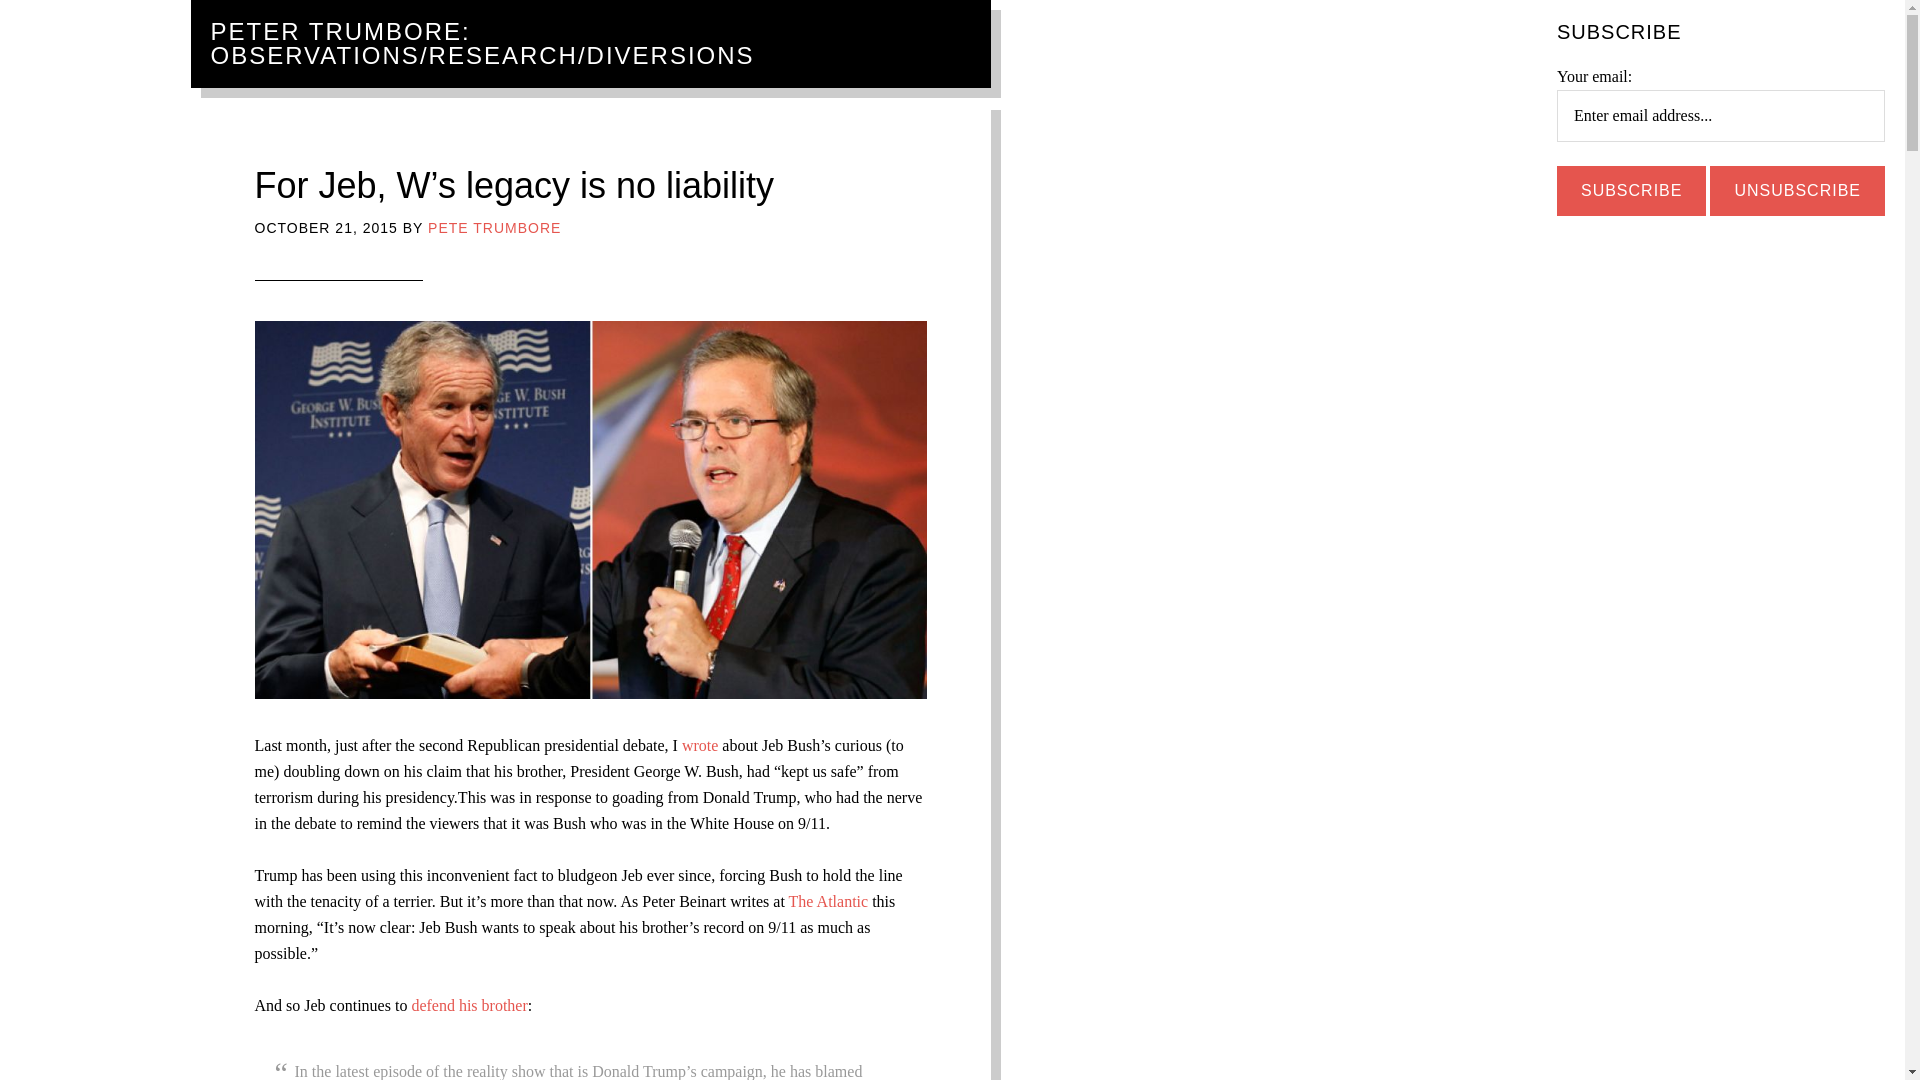 The image size is (1920, 1080). I want to click on defend his brother, so click(468, 1005).